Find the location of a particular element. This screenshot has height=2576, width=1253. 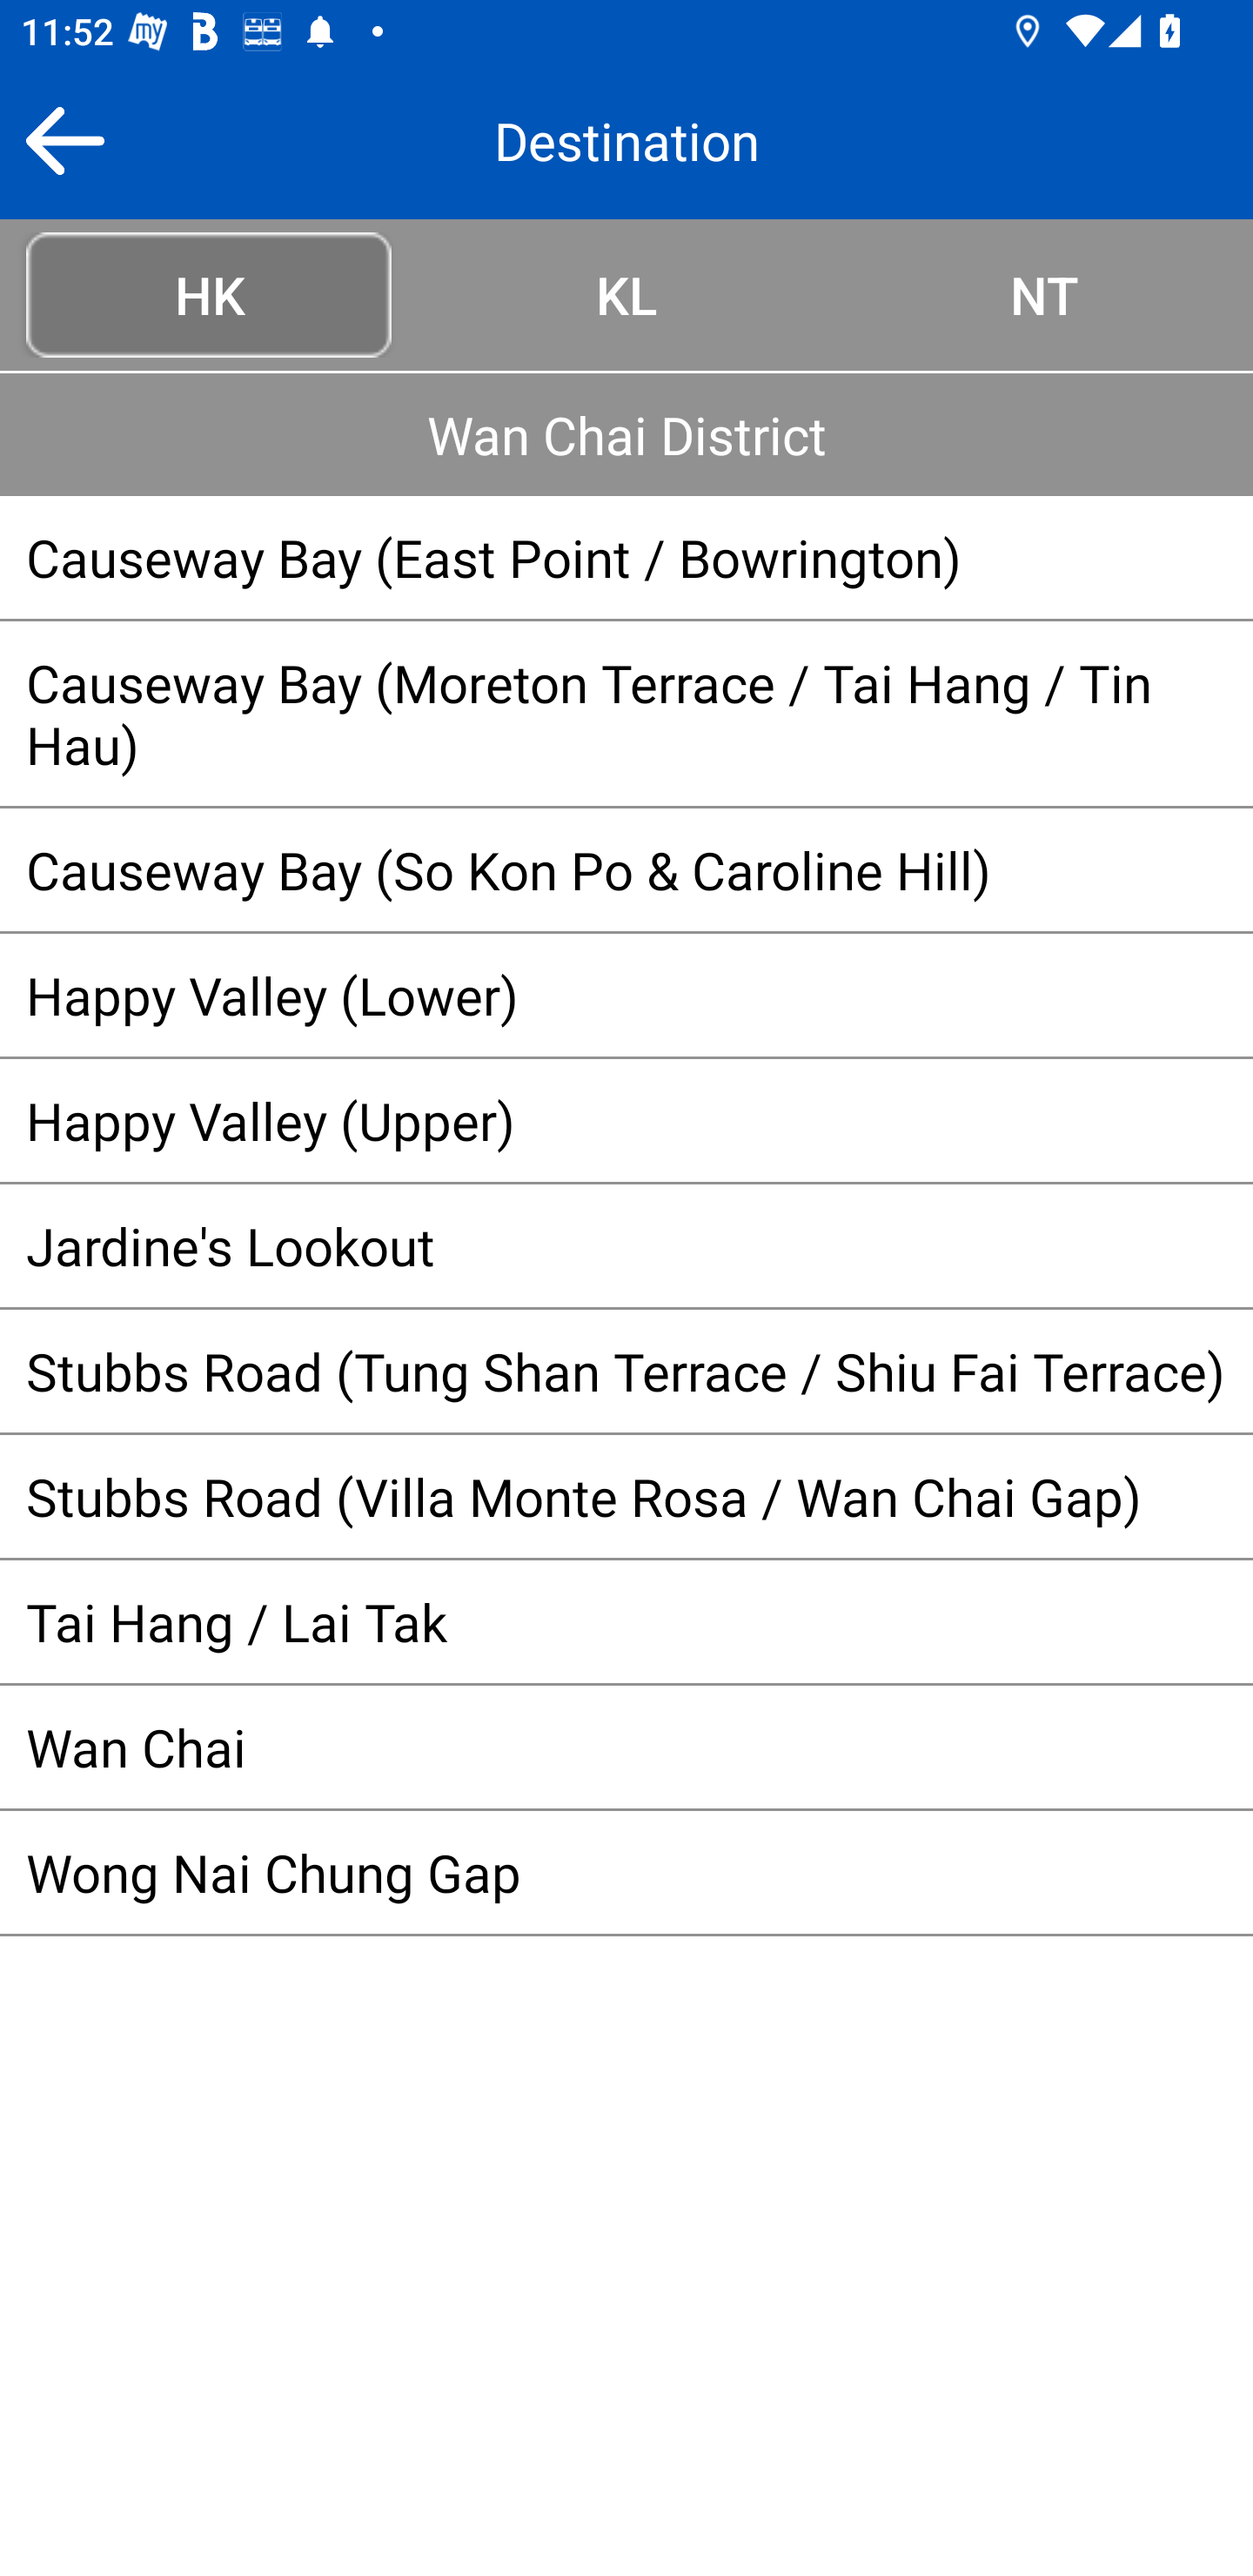

Wan Chai District is located at coordinates (626, 433).